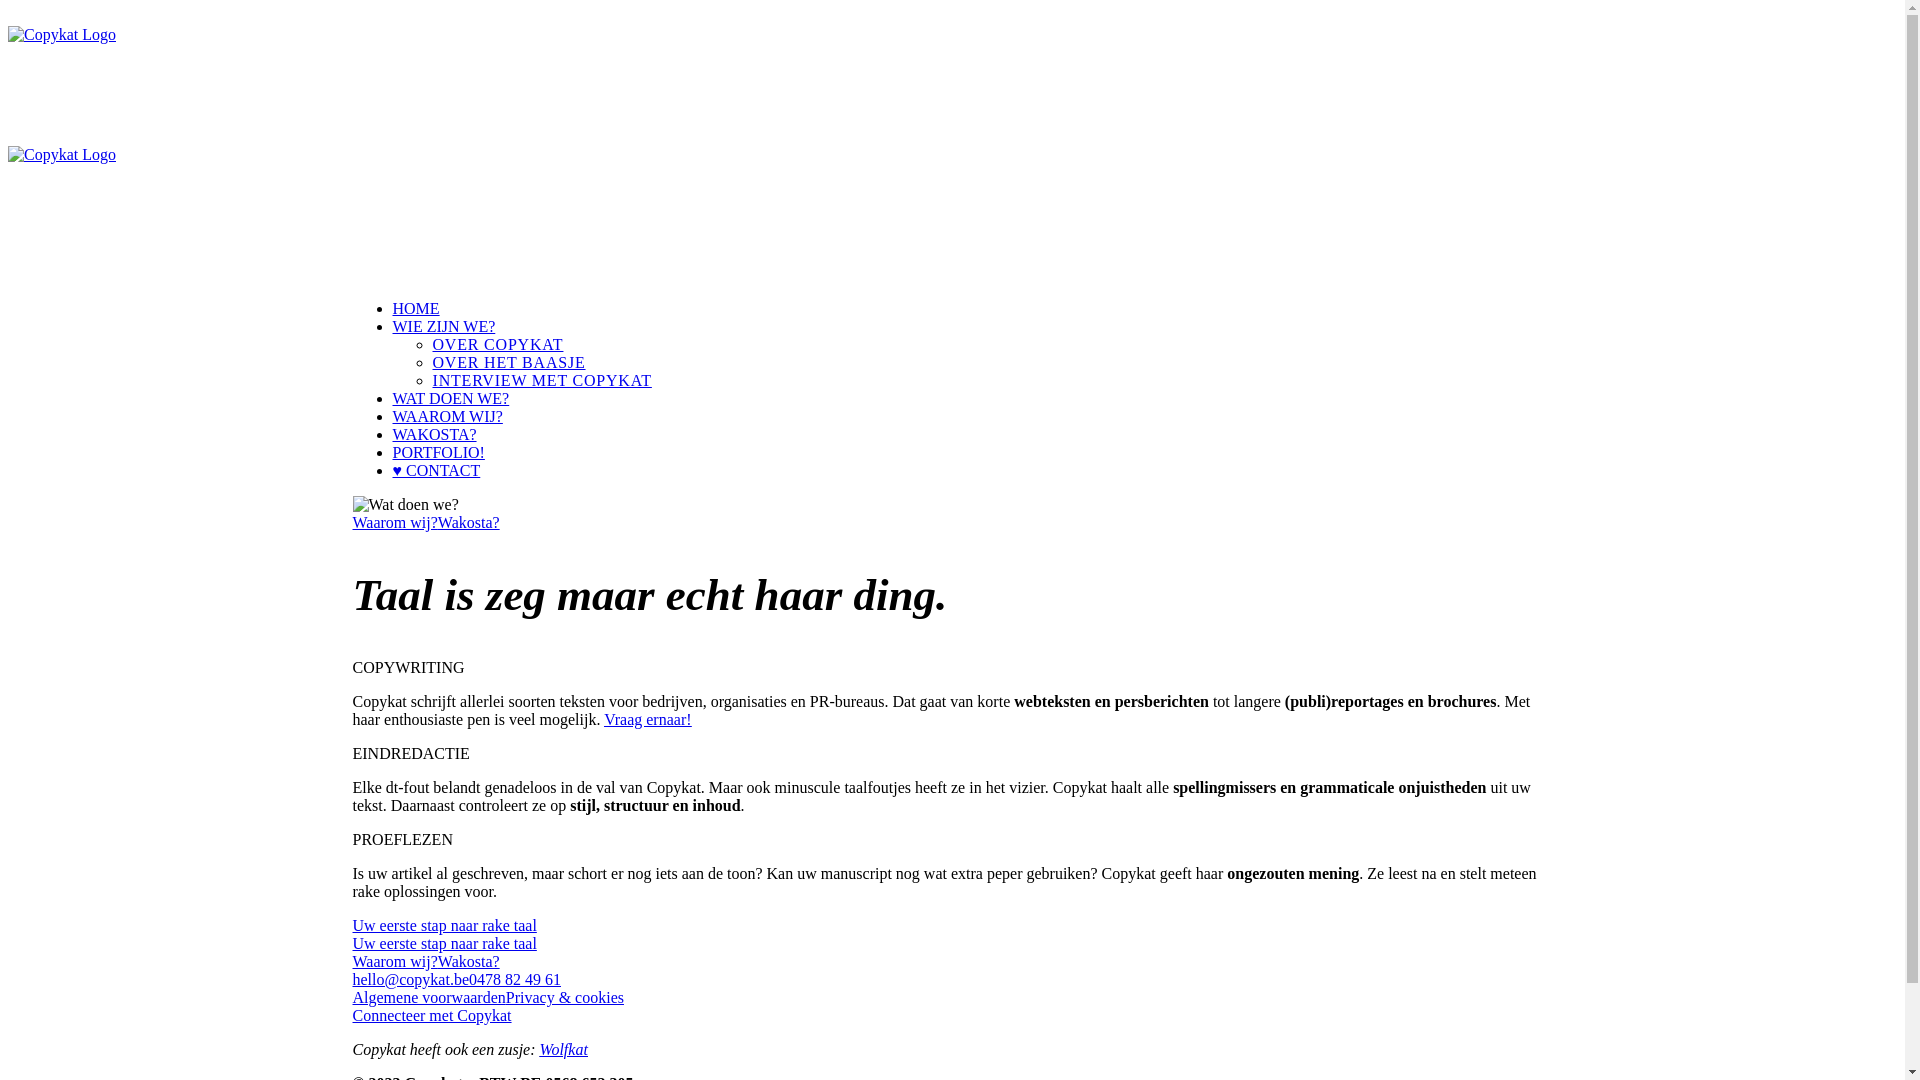  I want to click on WAAROM WIJ?, so click(447, 416).